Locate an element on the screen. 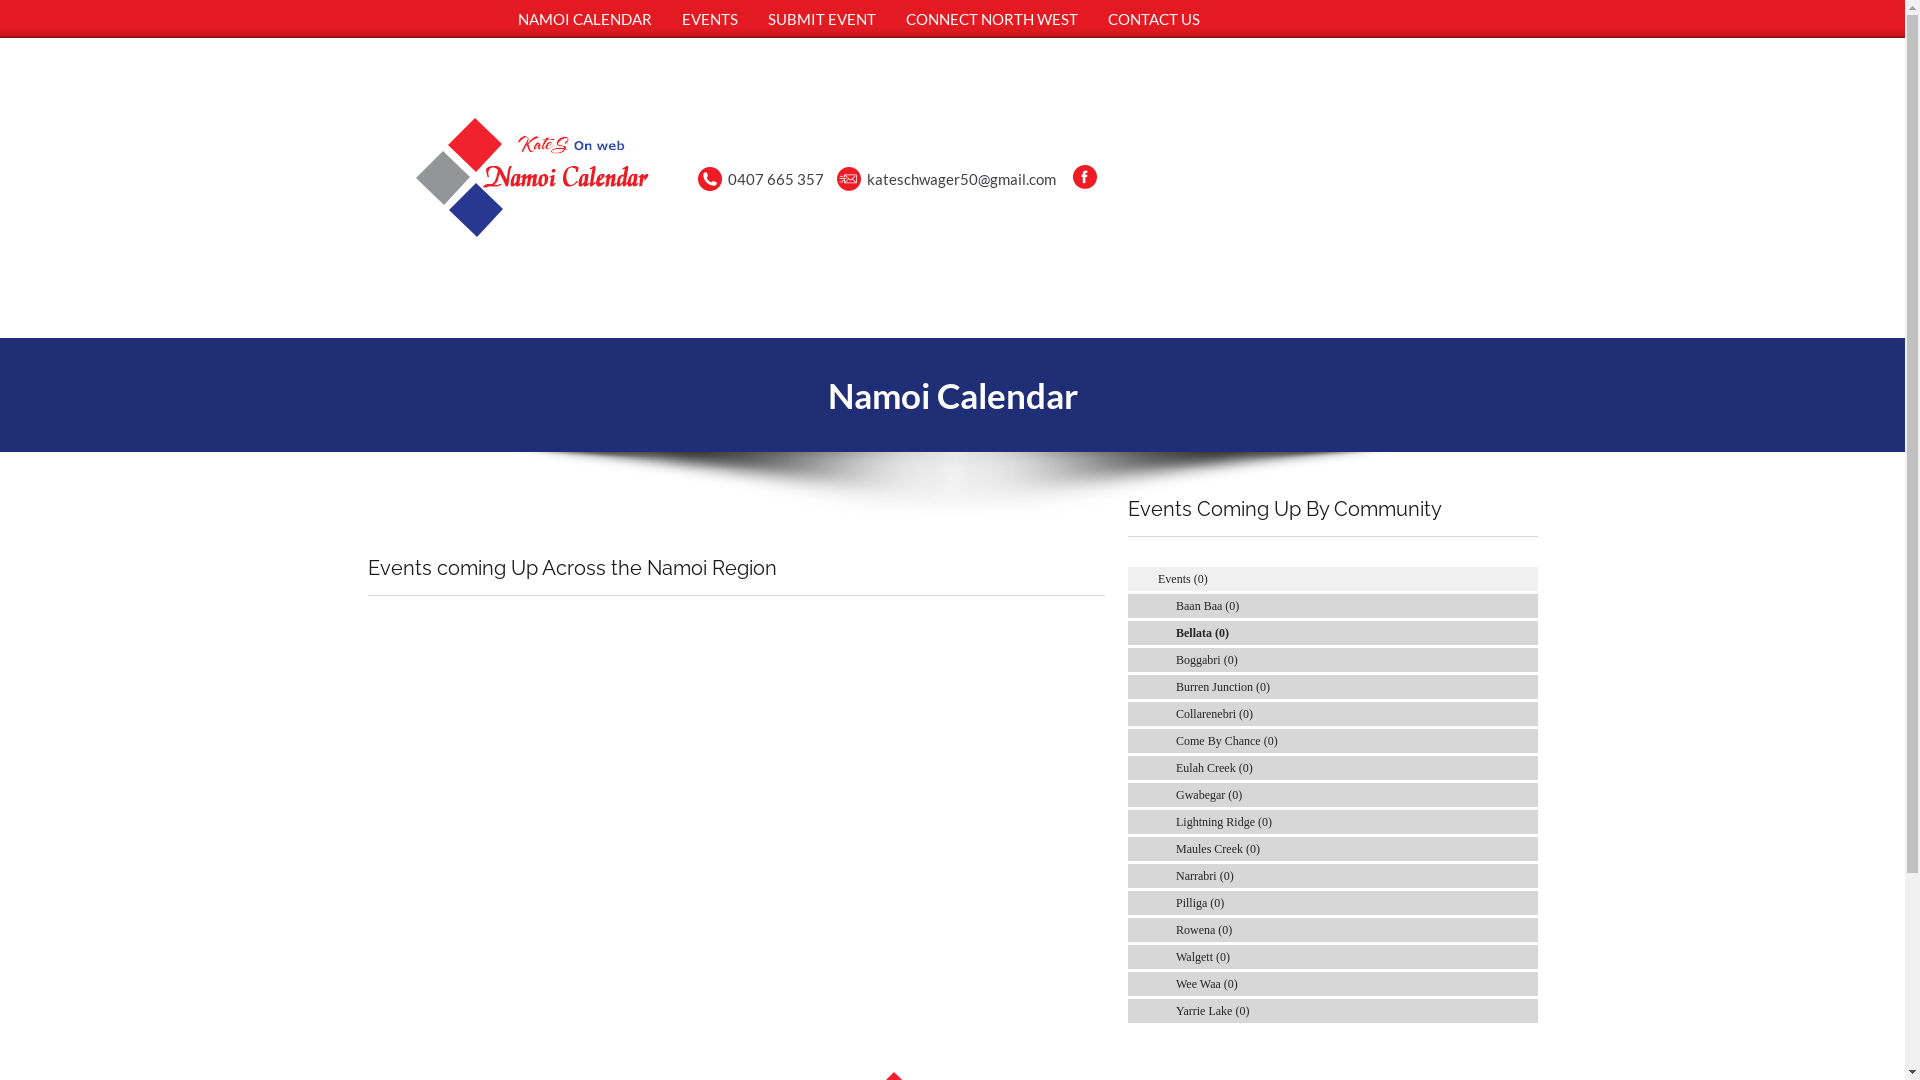  EVENTS is located at coordinates (709, 19).